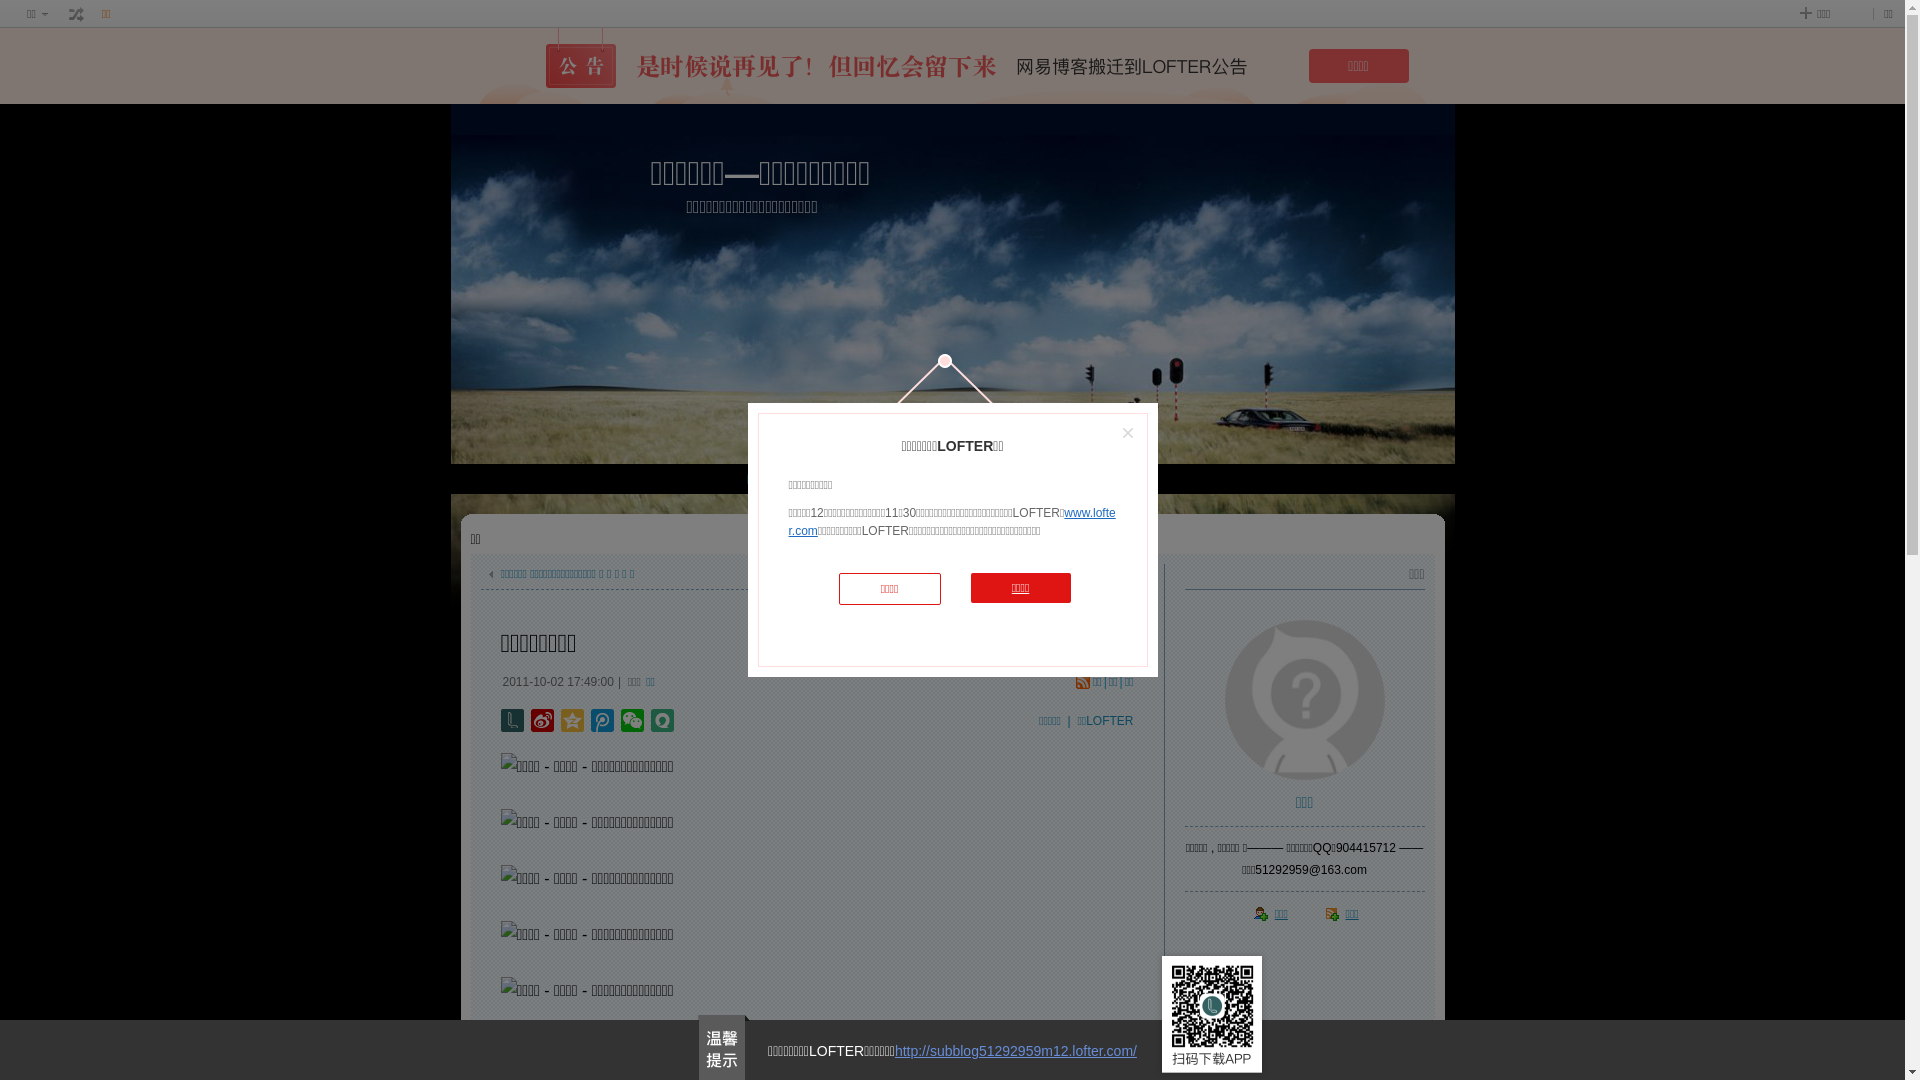 The width and height of the screenshot is (1920, 1080). I want to click on  , so click(77, 14).